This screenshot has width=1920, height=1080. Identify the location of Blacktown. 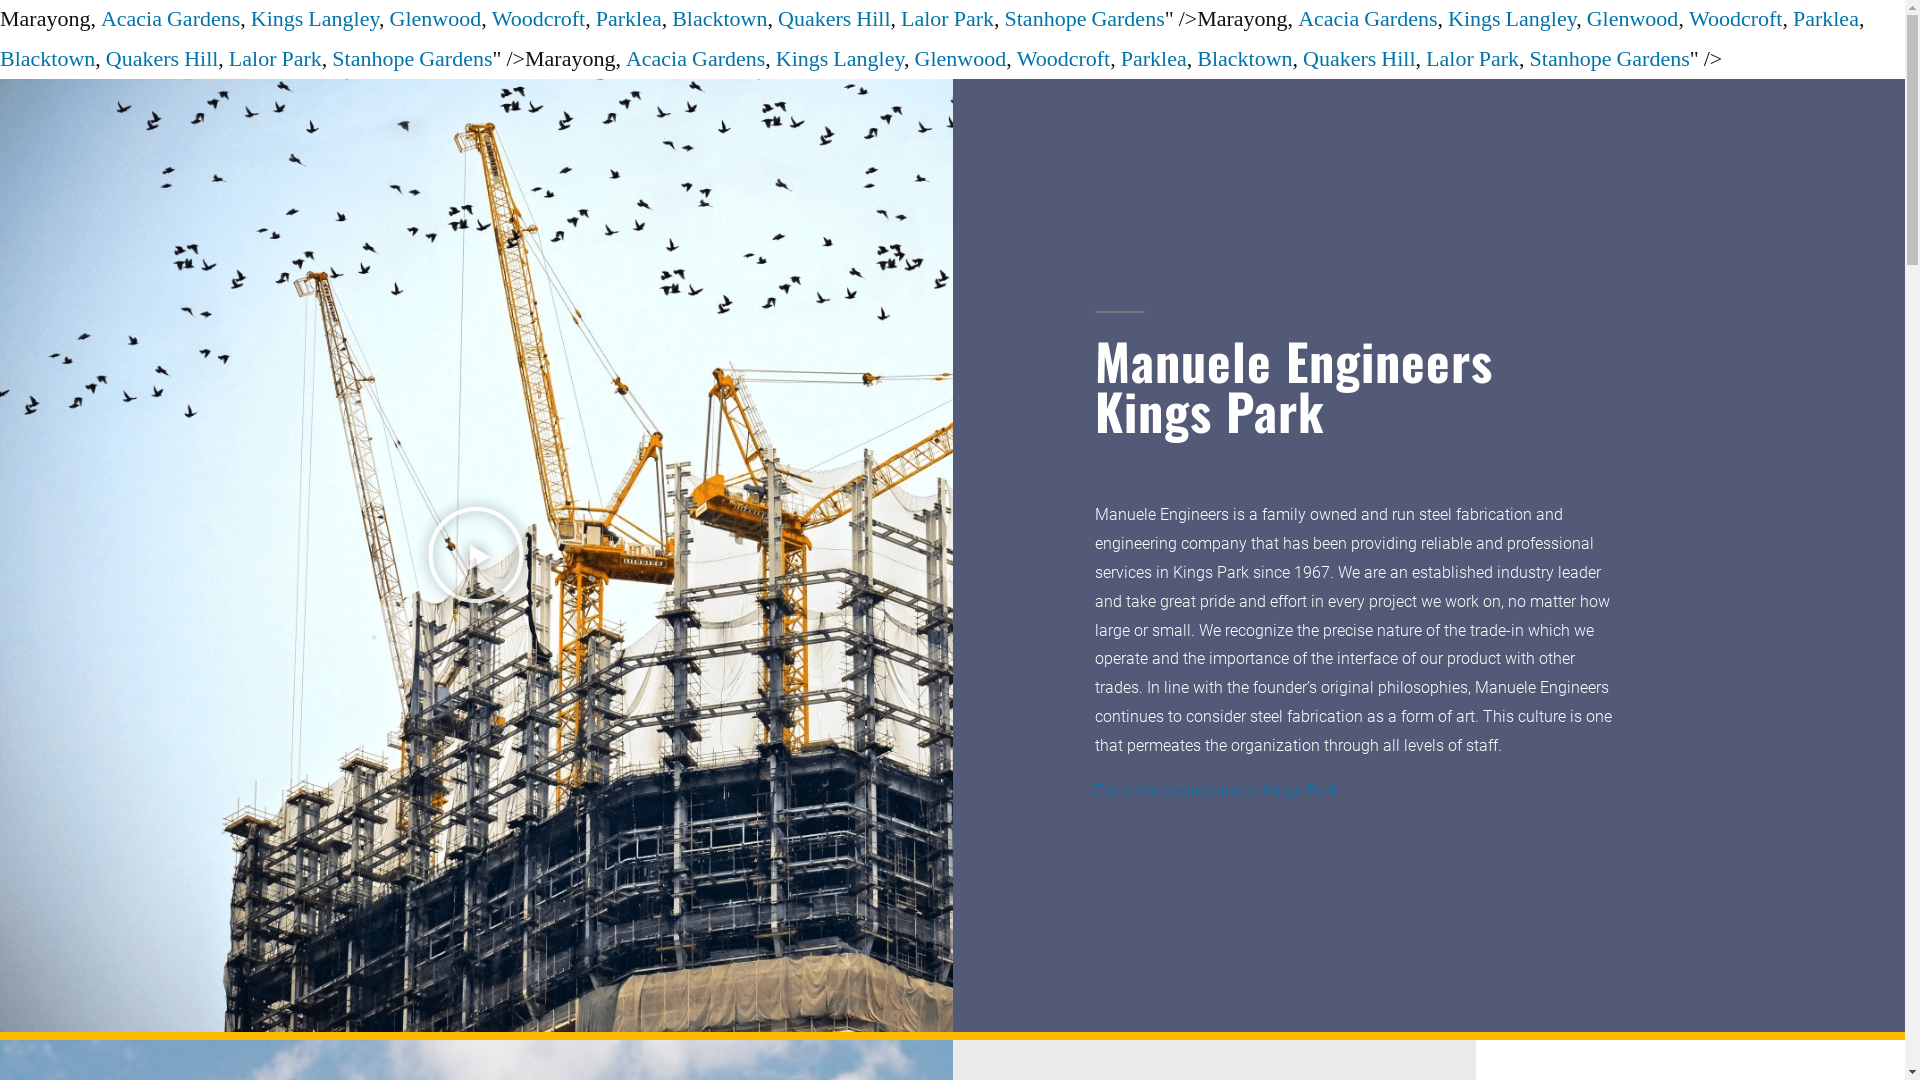
(720, 19).